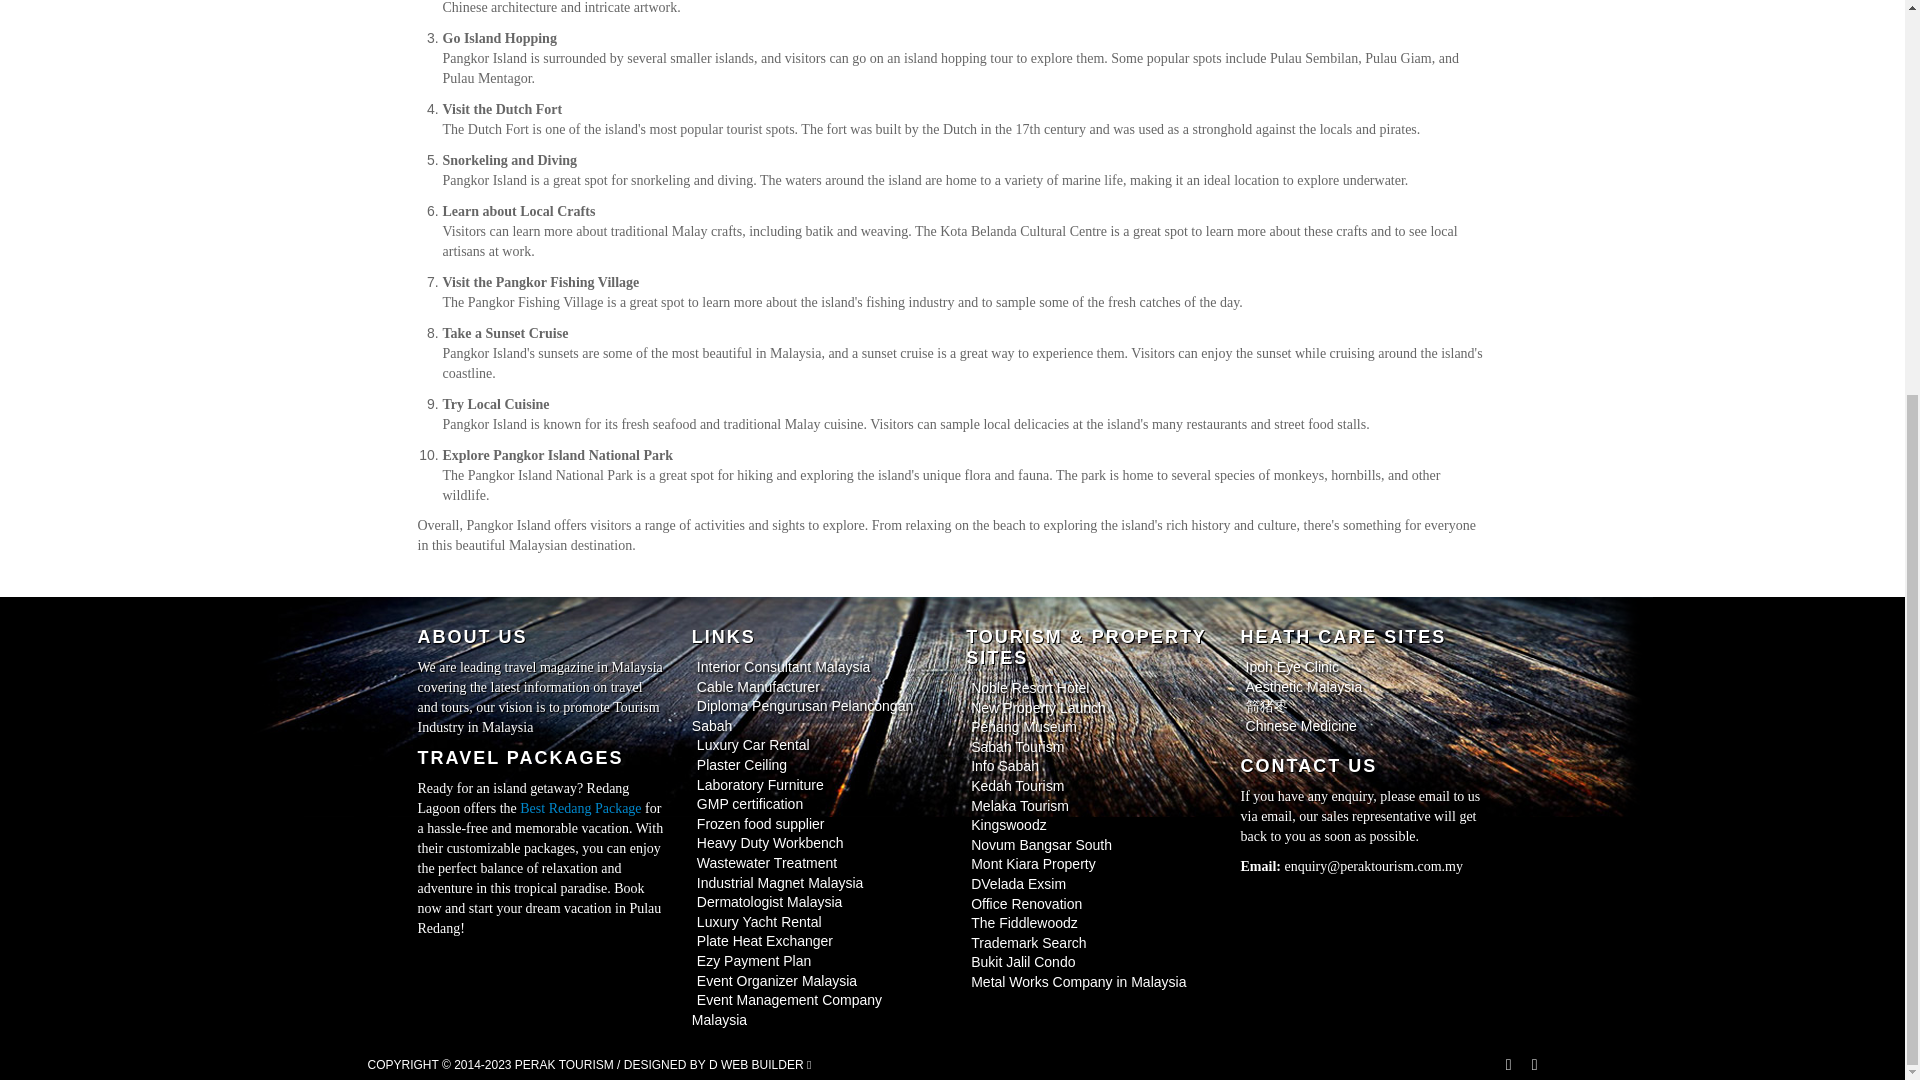 The image size is (1920, 1080). What do you see at coordinates (770, 842) in the screenshot?
I see `Heavy Duty Workbench` at bounding box center [770, 842].